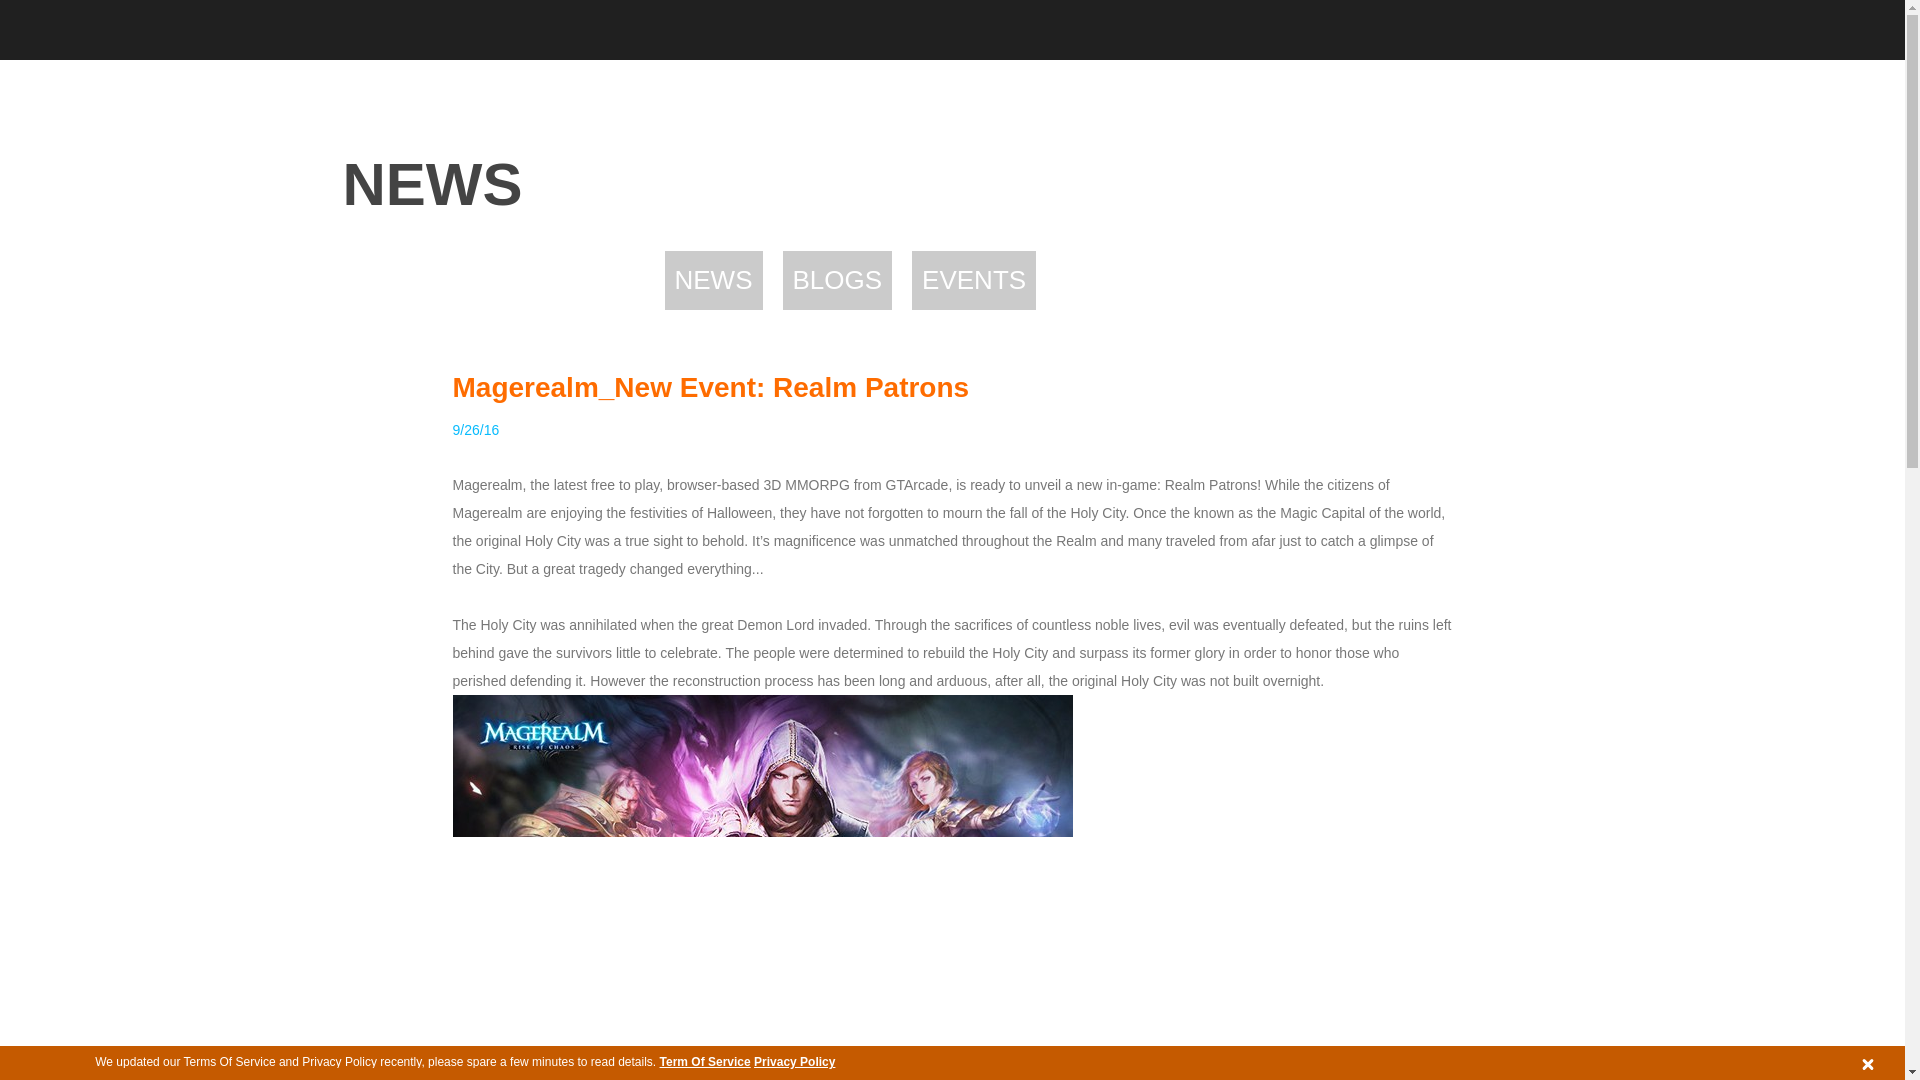  What do you see at coordinates (974, 280) in the screenshot?
I see `EVENTS` at bounding box center [974, 280].